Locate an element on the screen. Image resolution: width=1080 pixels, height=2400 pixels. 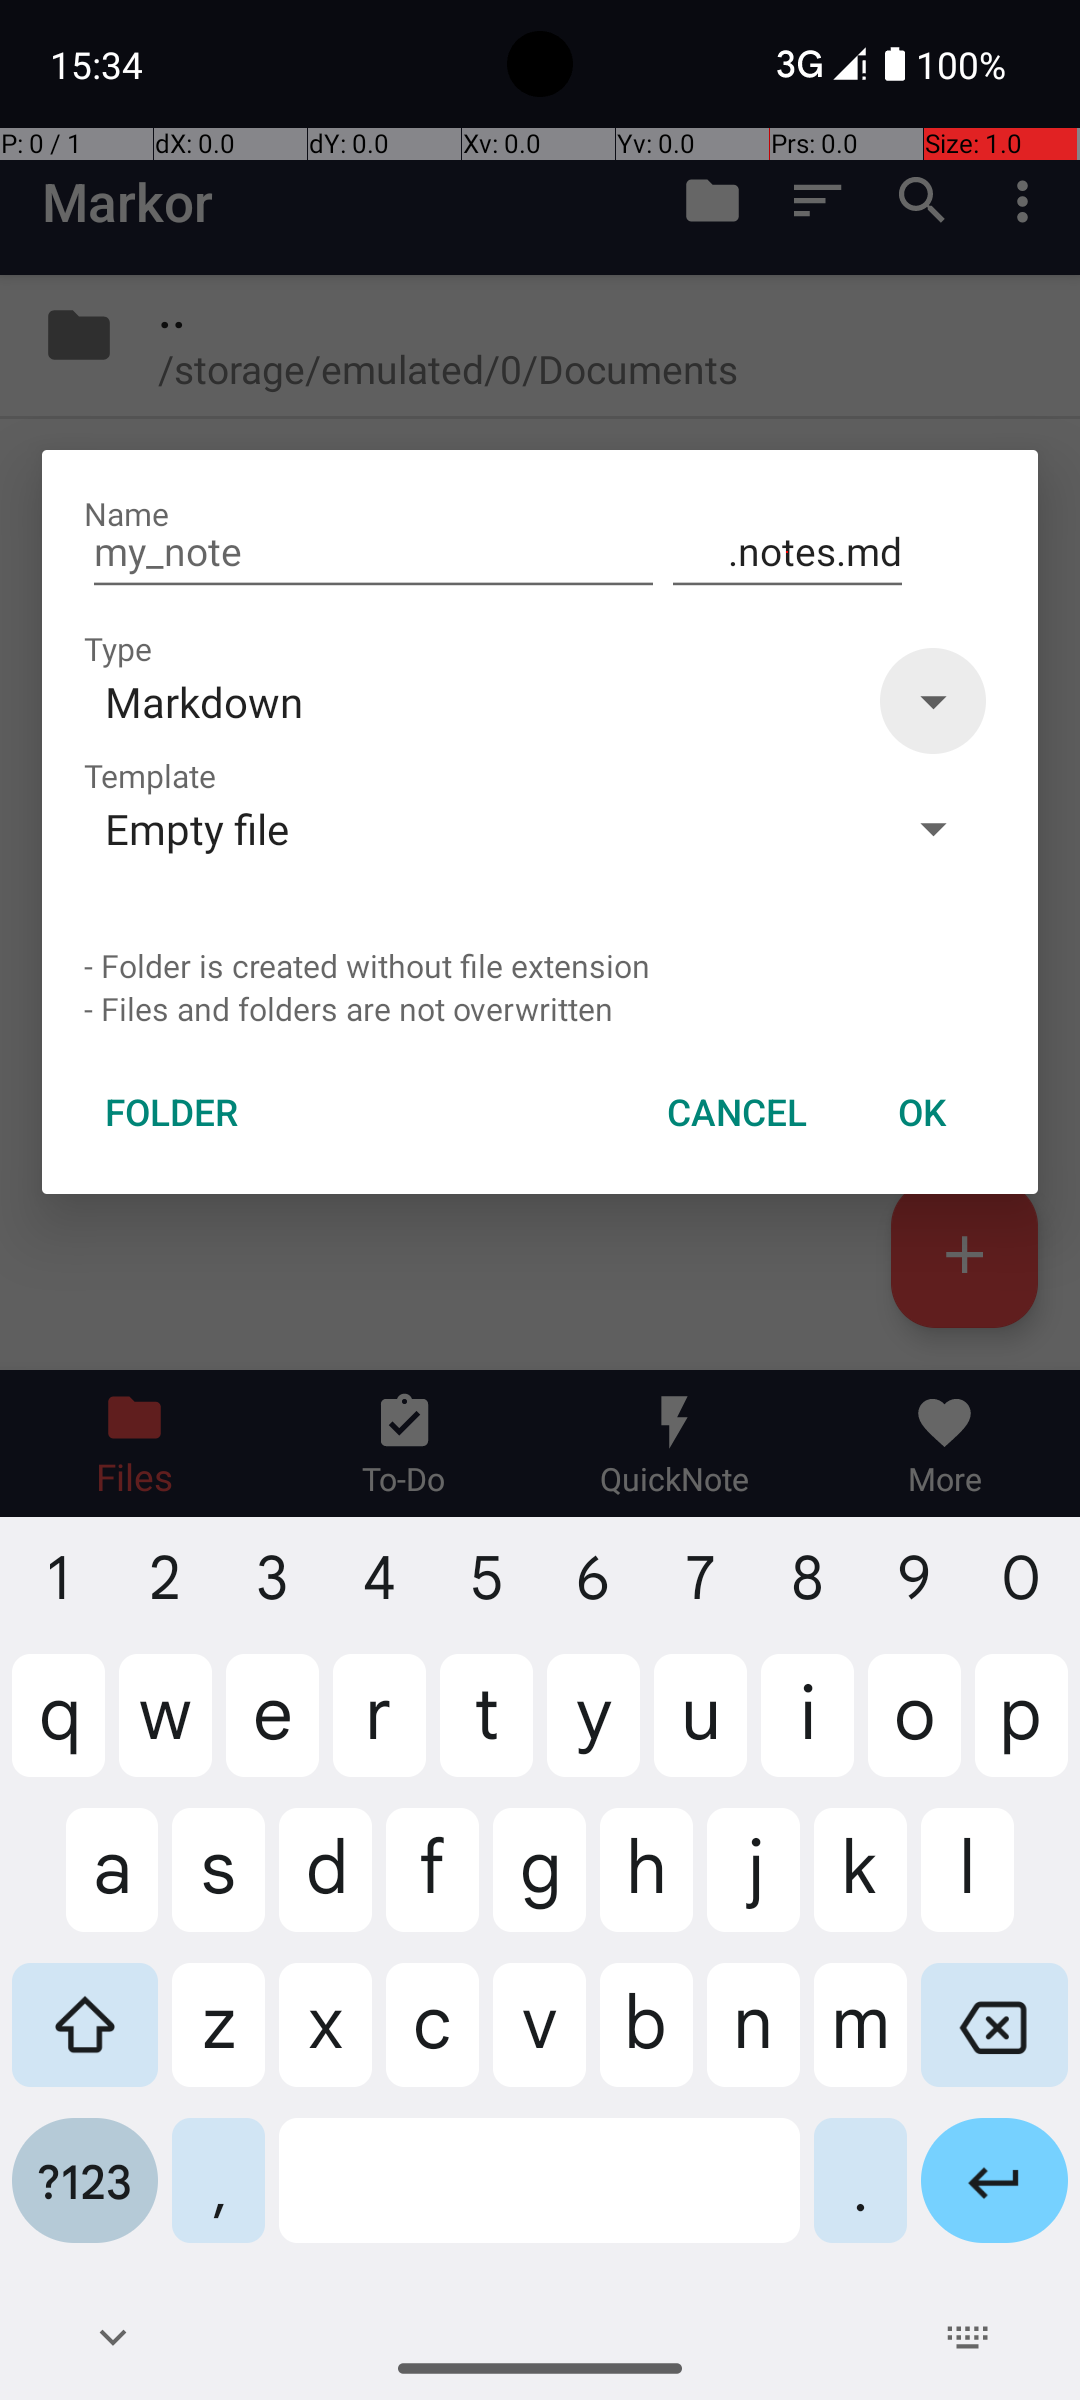
Type is located at coordinates (118, 648).